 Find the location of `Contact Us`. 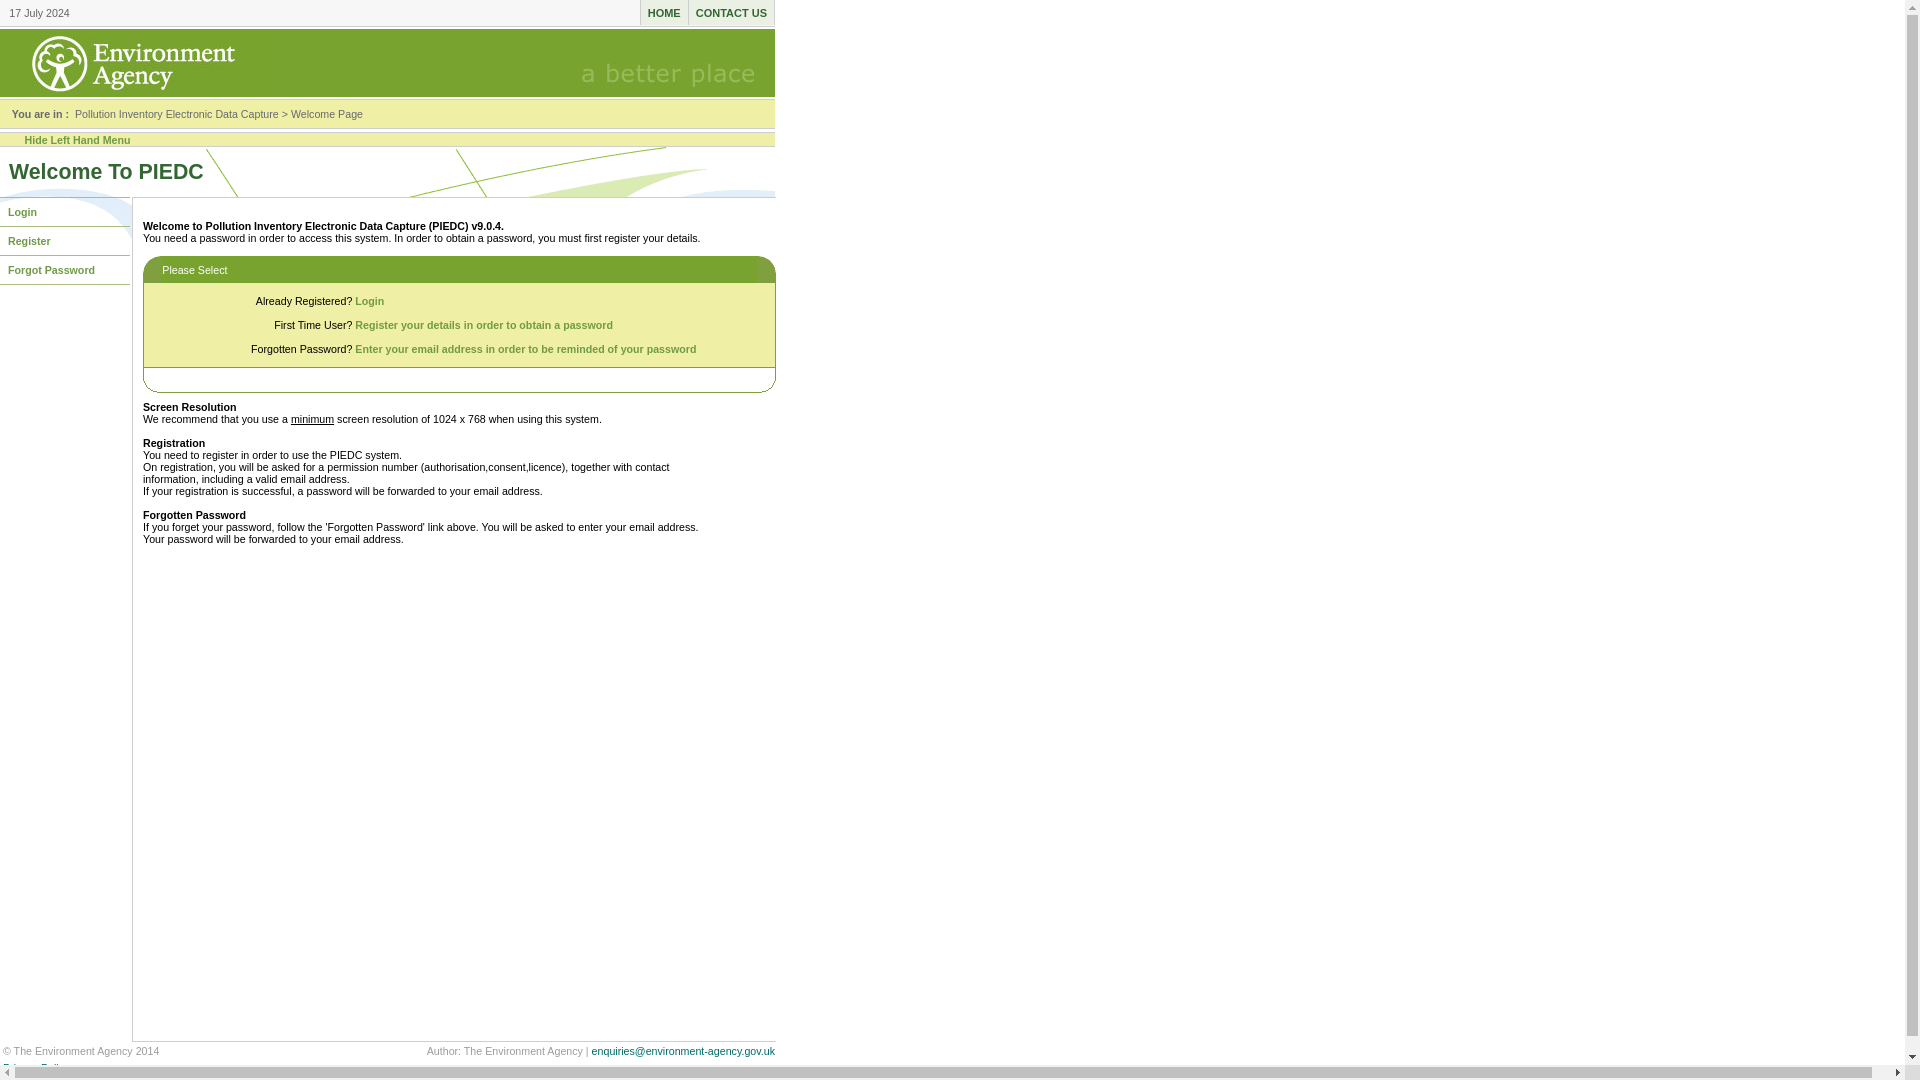

Contact Us is located at coordinates (732, 12).